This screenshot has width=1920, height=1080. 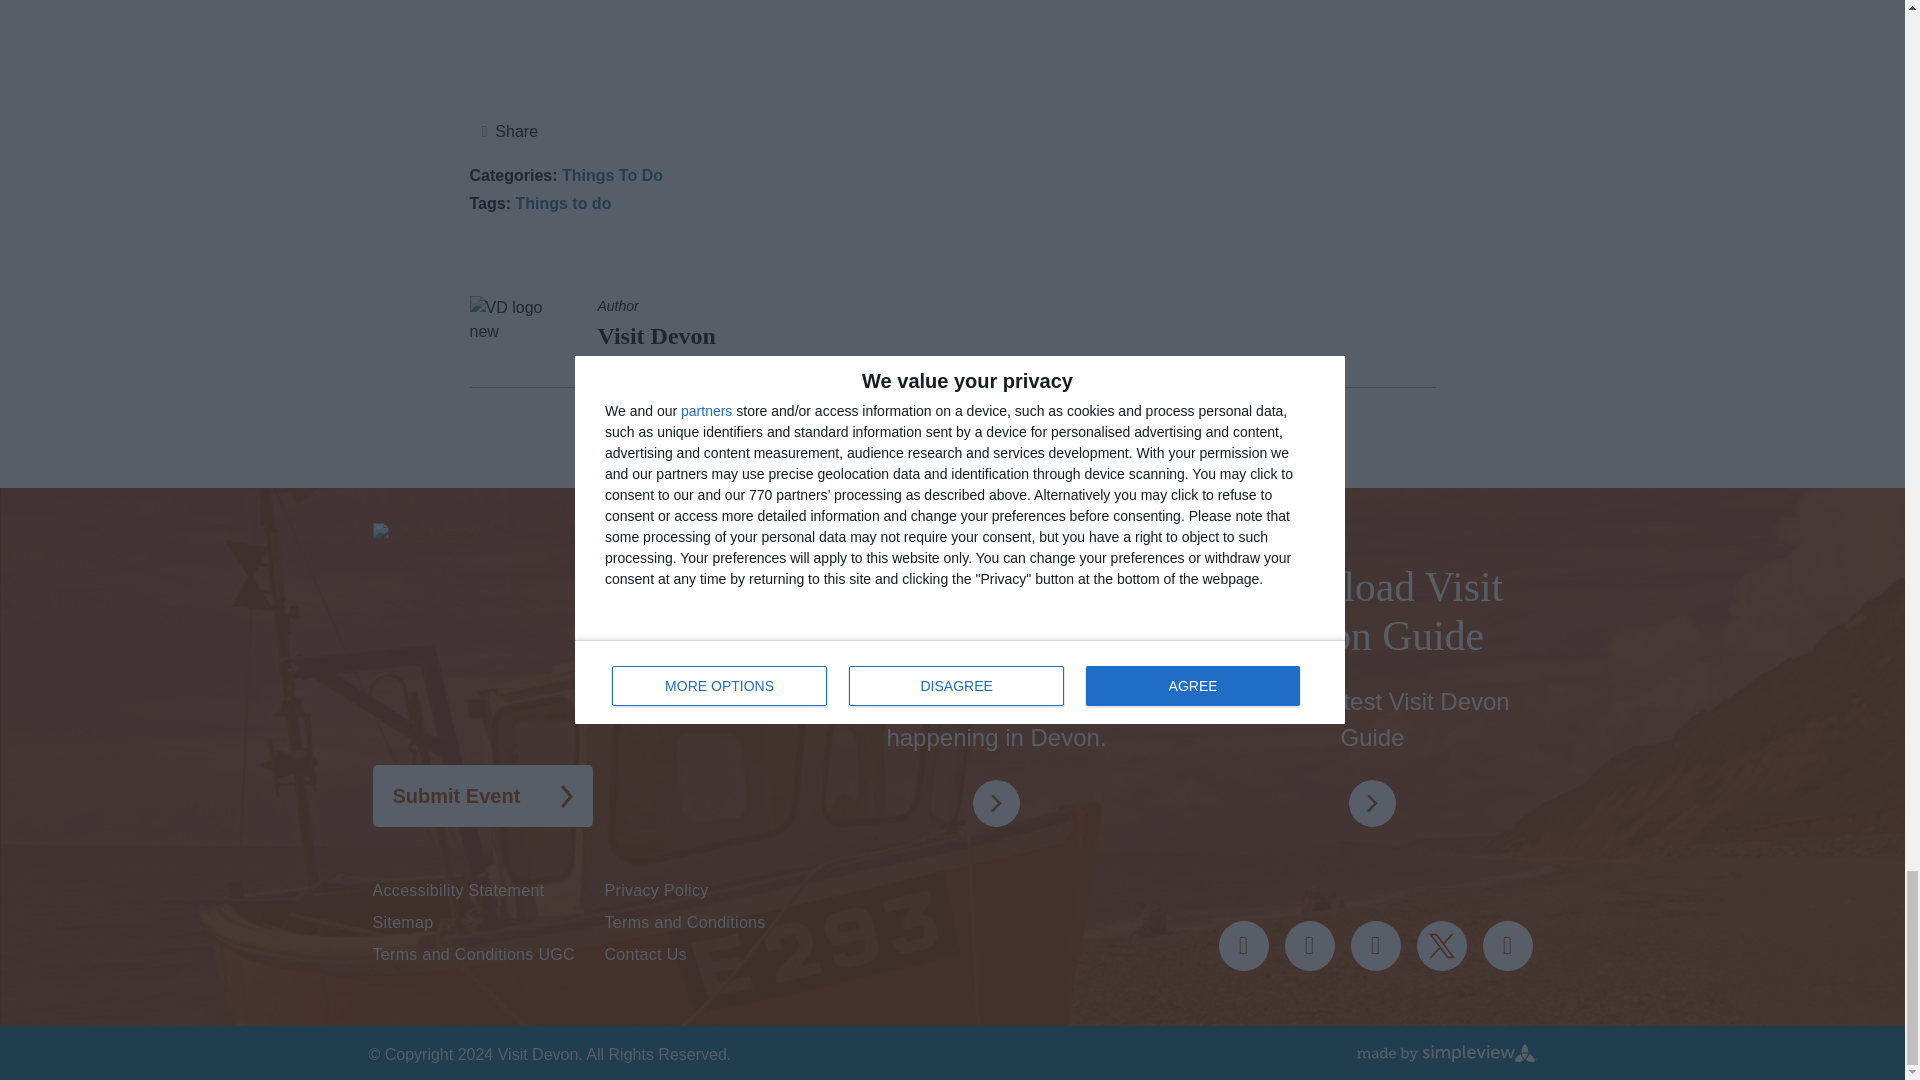 What do you see at coordinates (1374, 946) in the screenshot?
I see `Visit our tiktok page` at bounding box center [1374, 946].